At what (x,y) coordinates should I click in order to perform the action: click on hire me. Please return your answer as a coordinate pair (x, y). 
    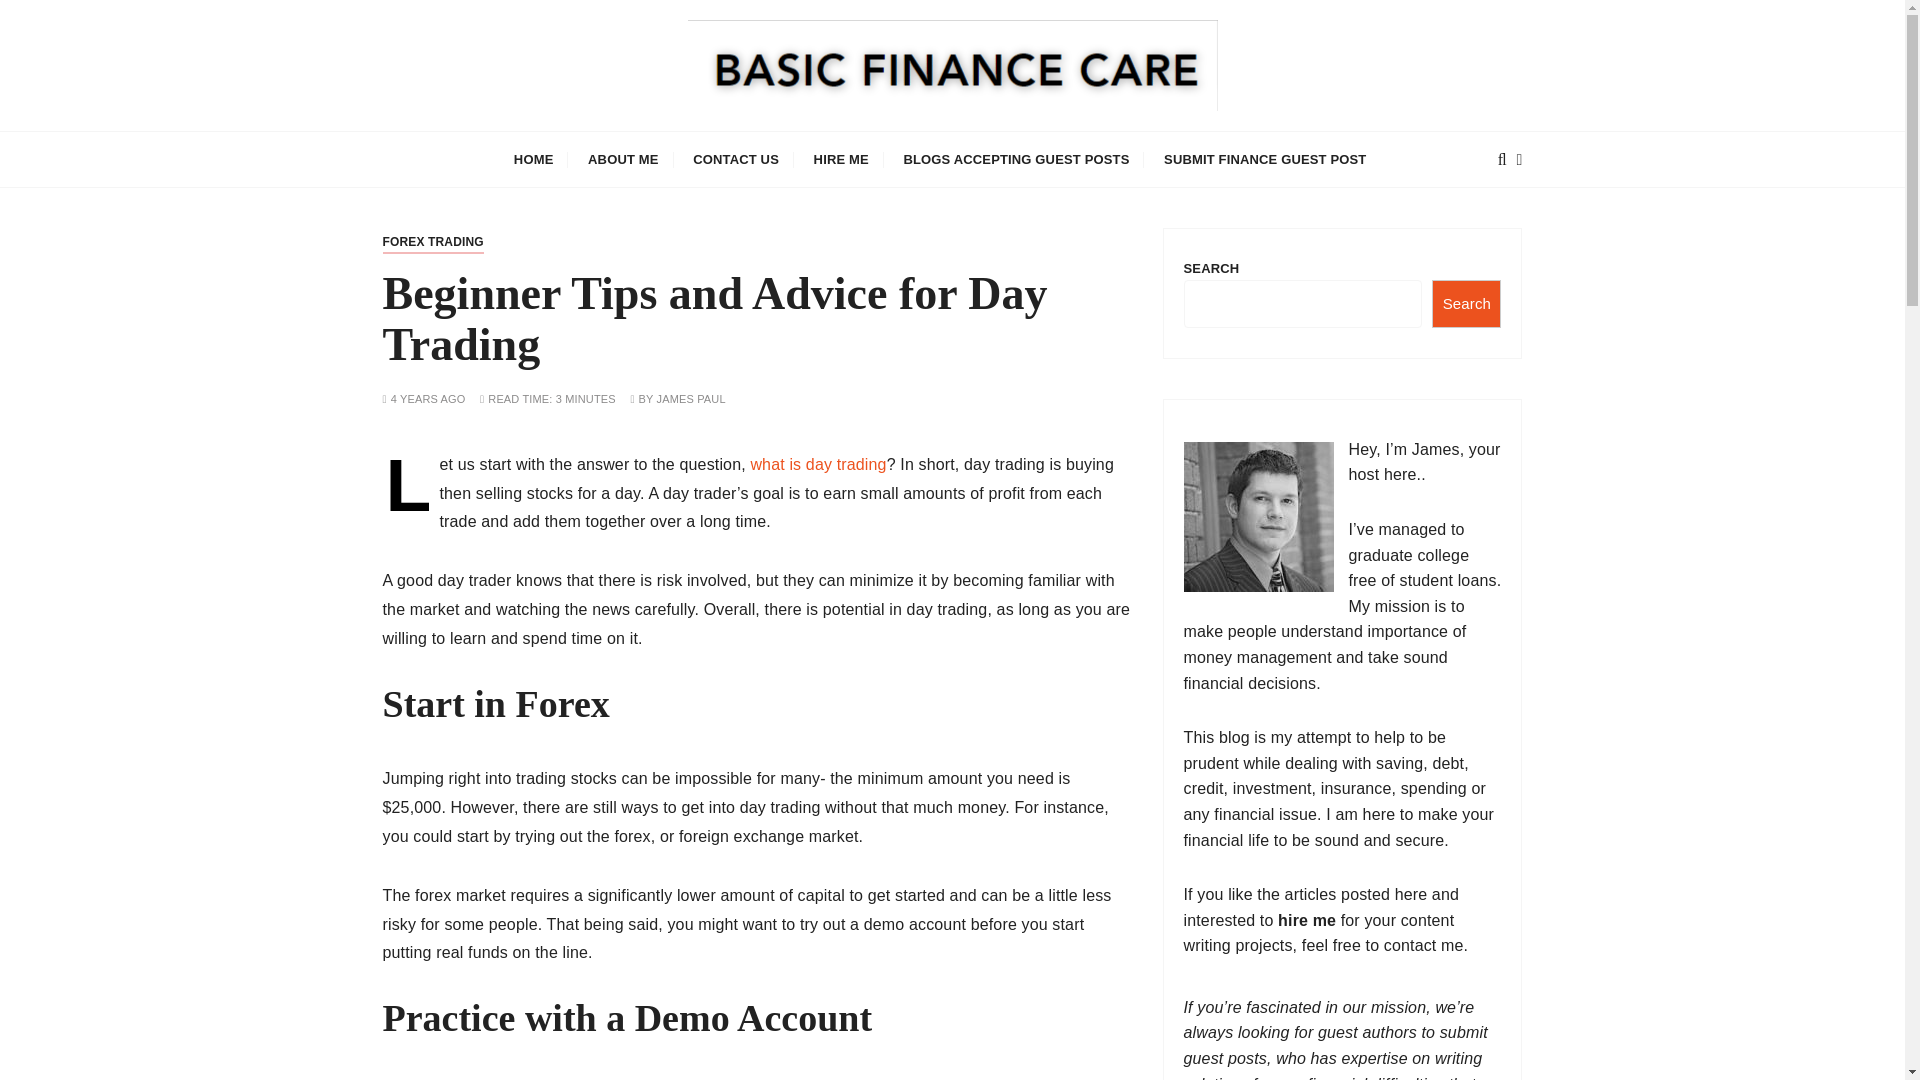
    Looking at the image, I should click on (1307, 920).